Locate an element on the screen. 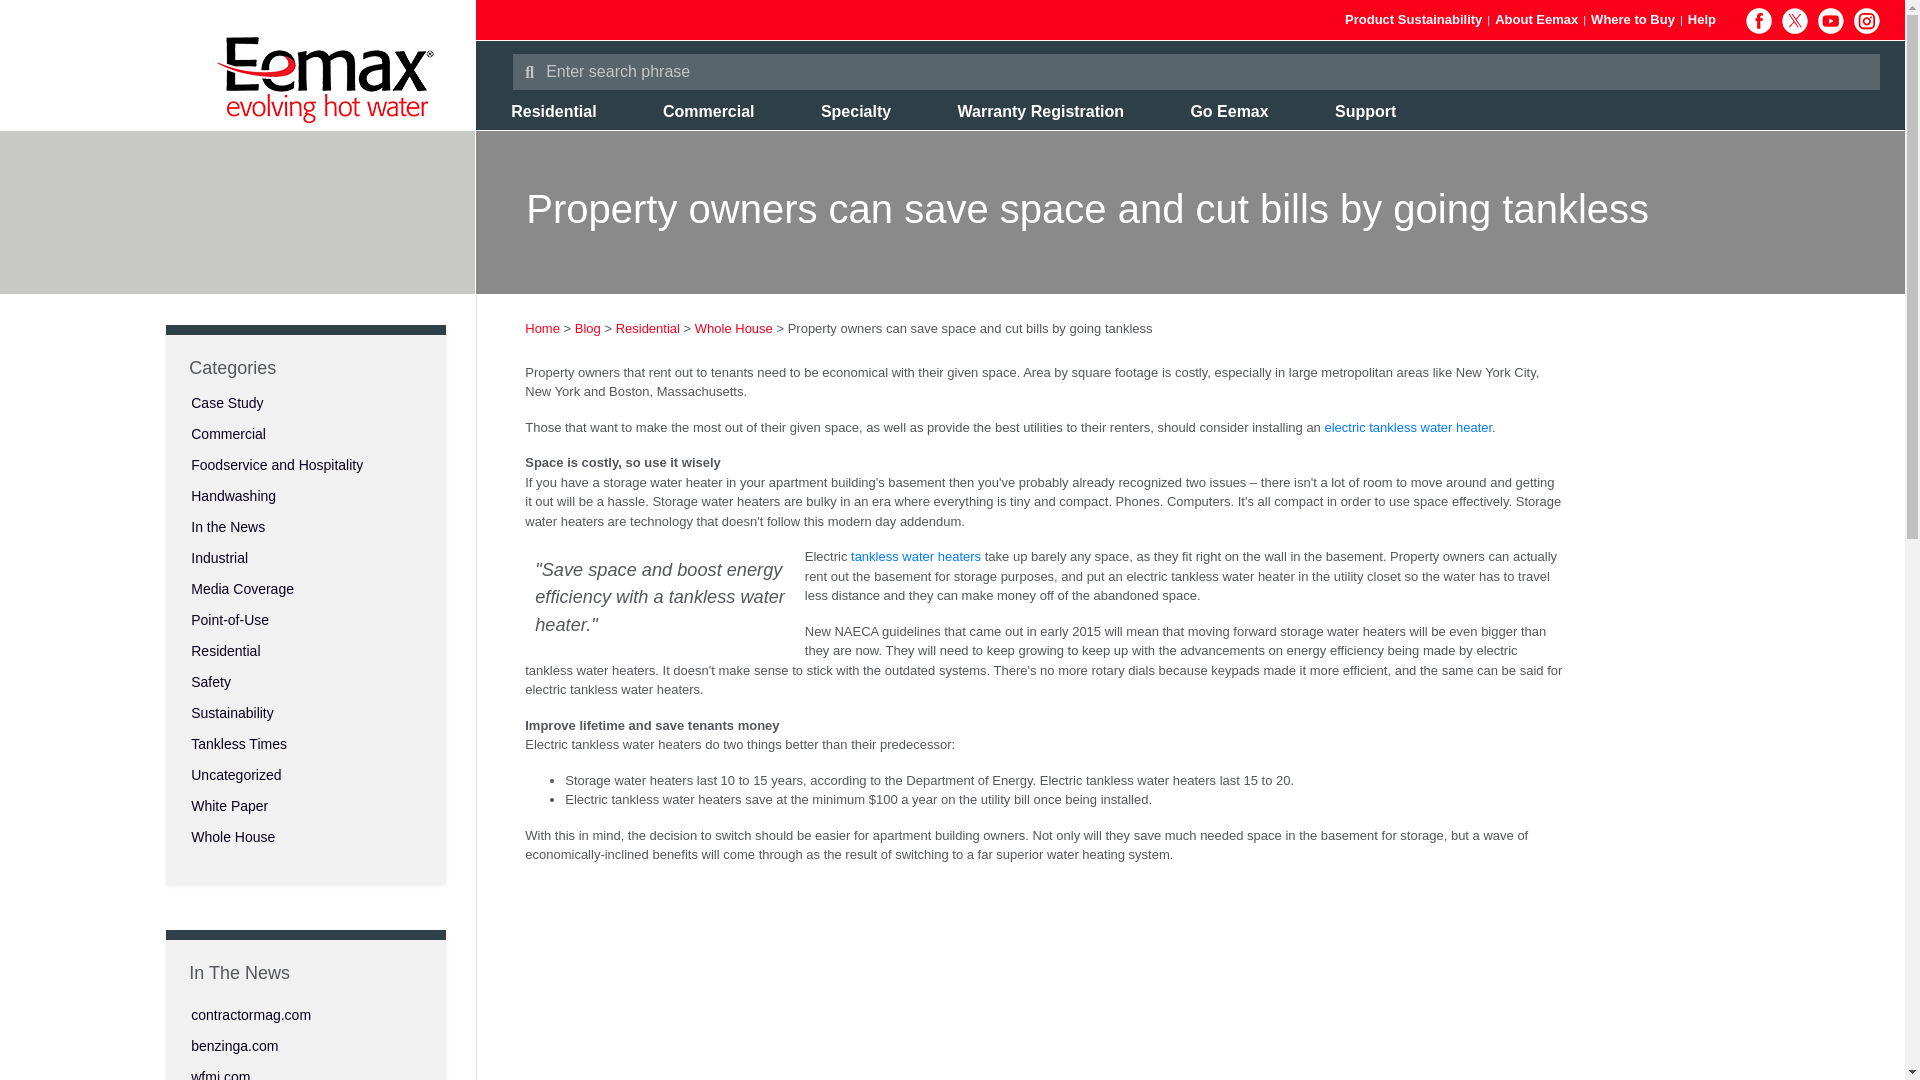  Go to the Residential category archives. is located at coordinates (648, 328).